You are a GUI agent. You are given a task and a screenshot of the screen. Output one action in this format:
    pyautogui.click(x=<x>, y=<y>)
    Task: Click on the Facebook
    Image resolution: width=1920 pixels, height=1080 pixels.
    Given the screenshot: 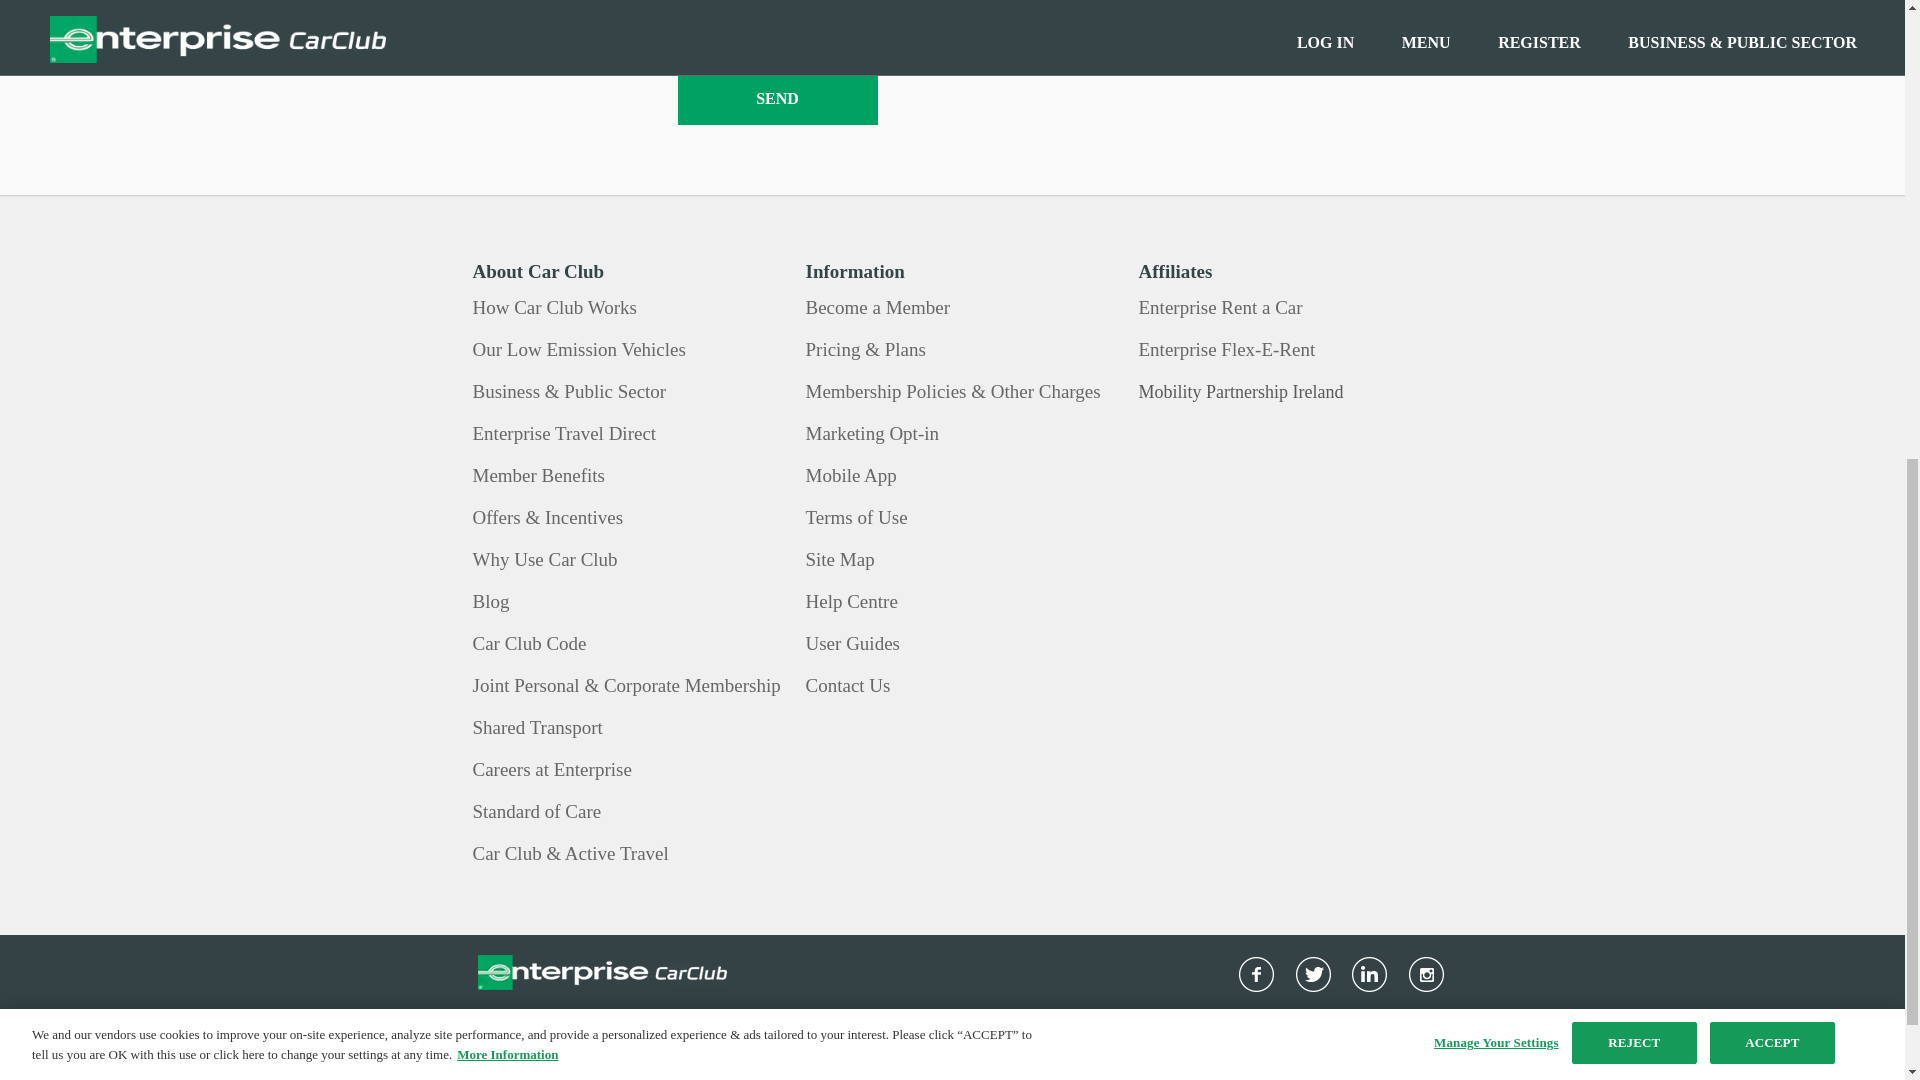 What is the action you would take?
    pyautogui.click(x=1256, y=974)
    